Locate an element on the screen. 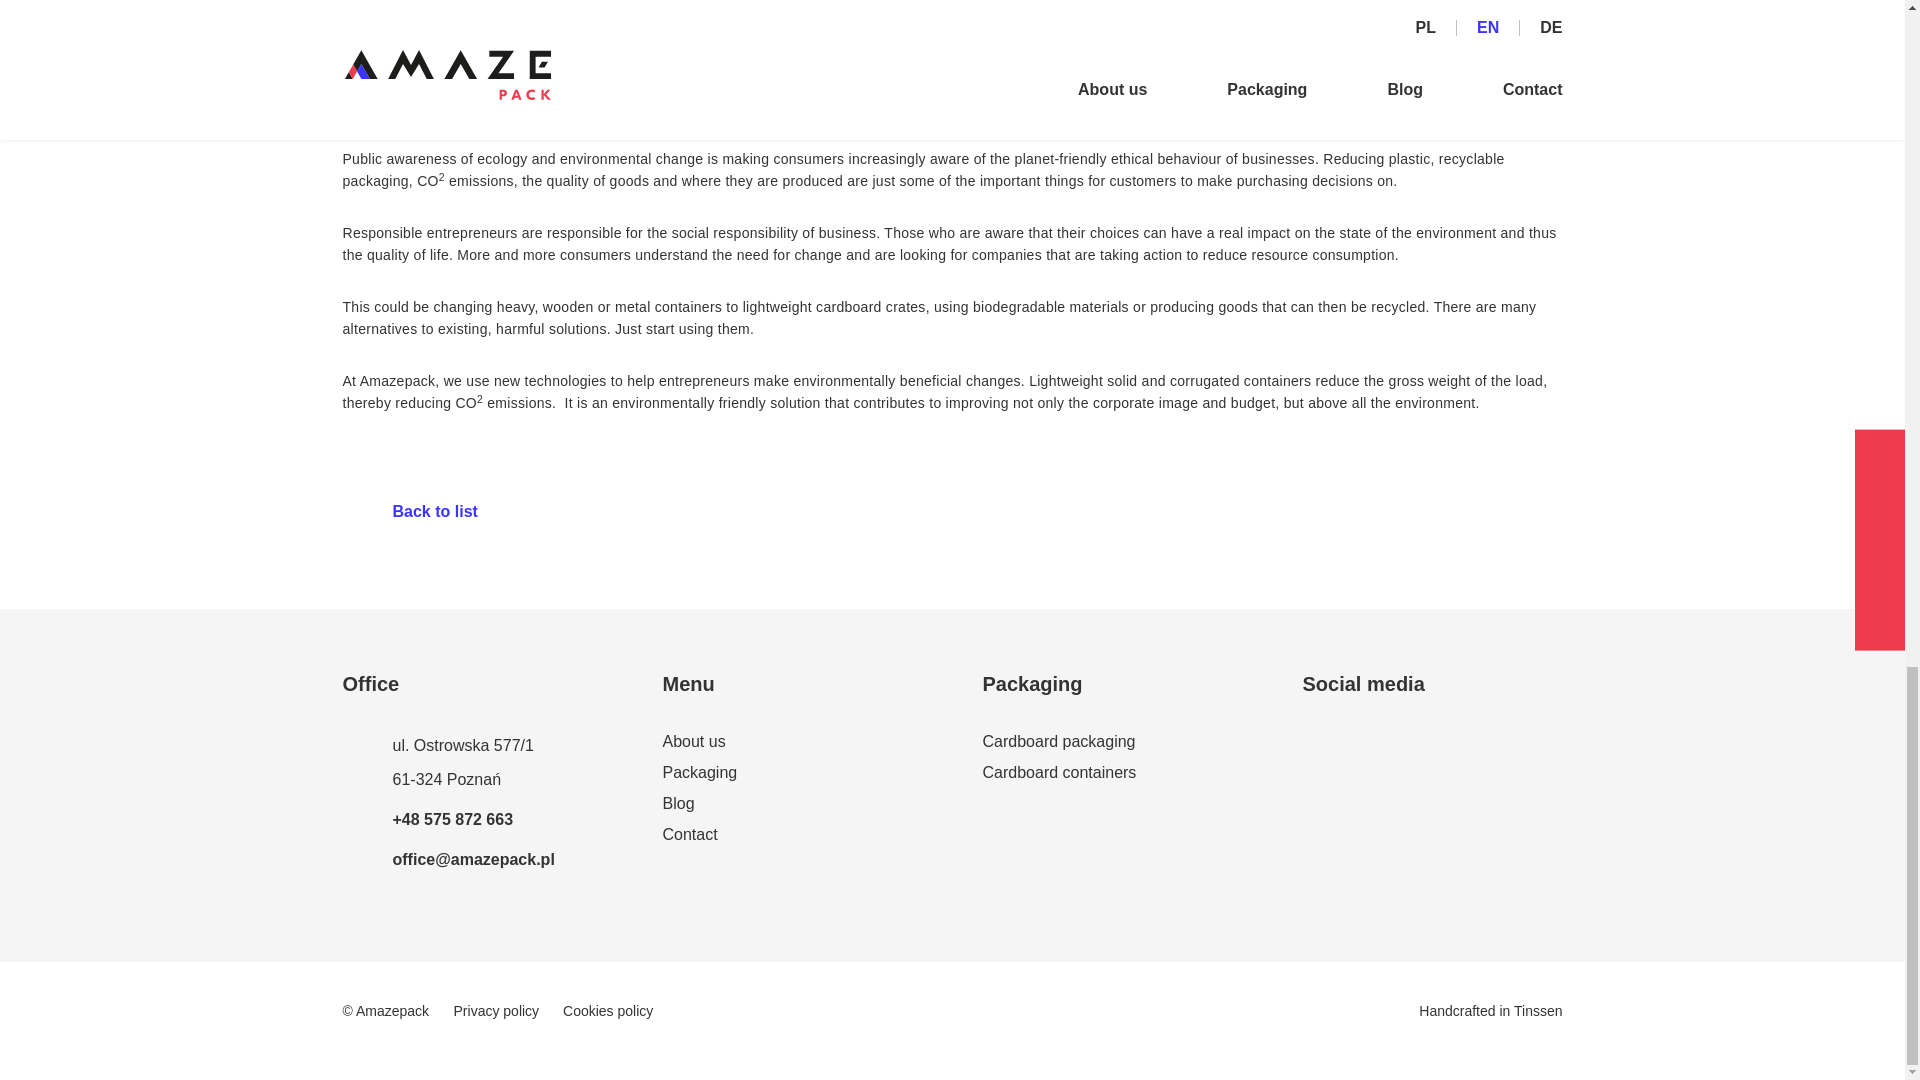 The width and height of the screenshot is (1920, 1080). Napisz do nas is located at coordinates (448, 858).